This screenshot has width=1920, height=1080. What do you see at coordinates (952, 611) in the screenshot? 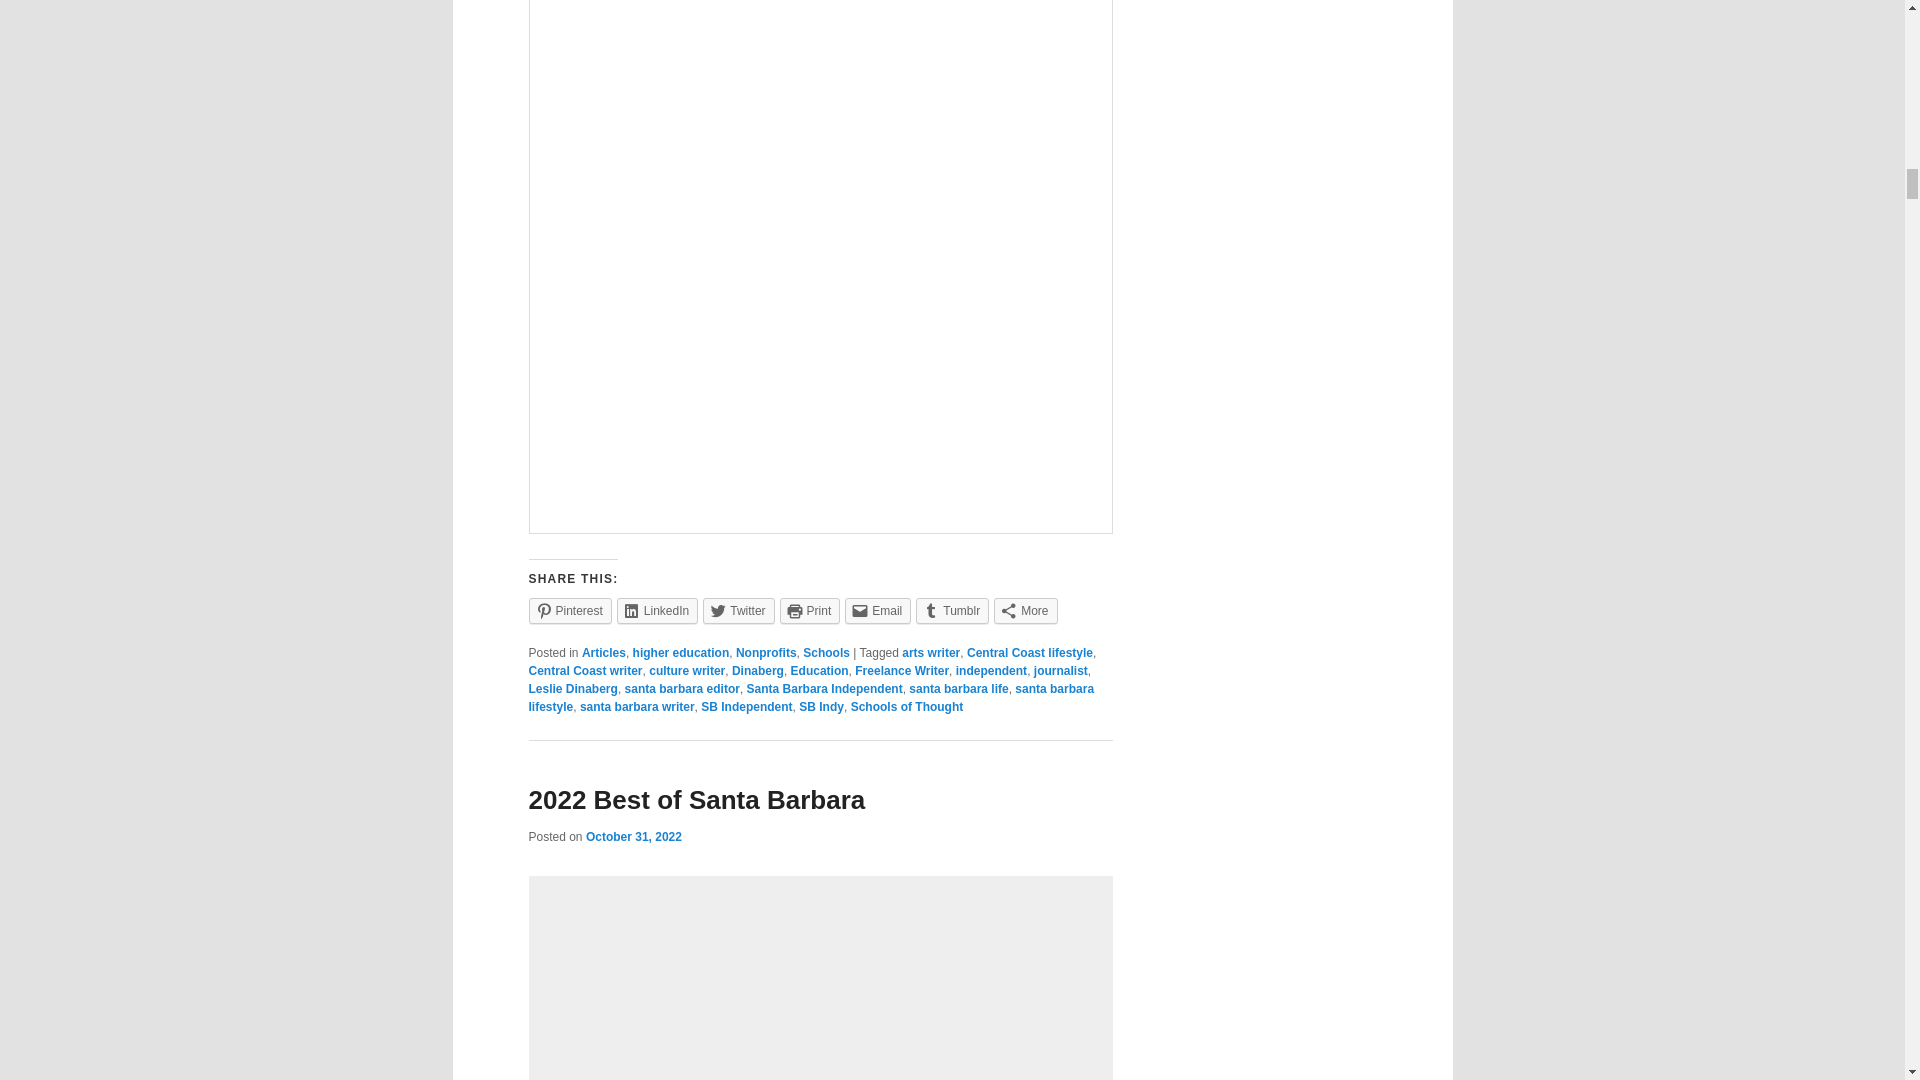
I see `Click to share on Tumblr` at bounding box center [952, 611].